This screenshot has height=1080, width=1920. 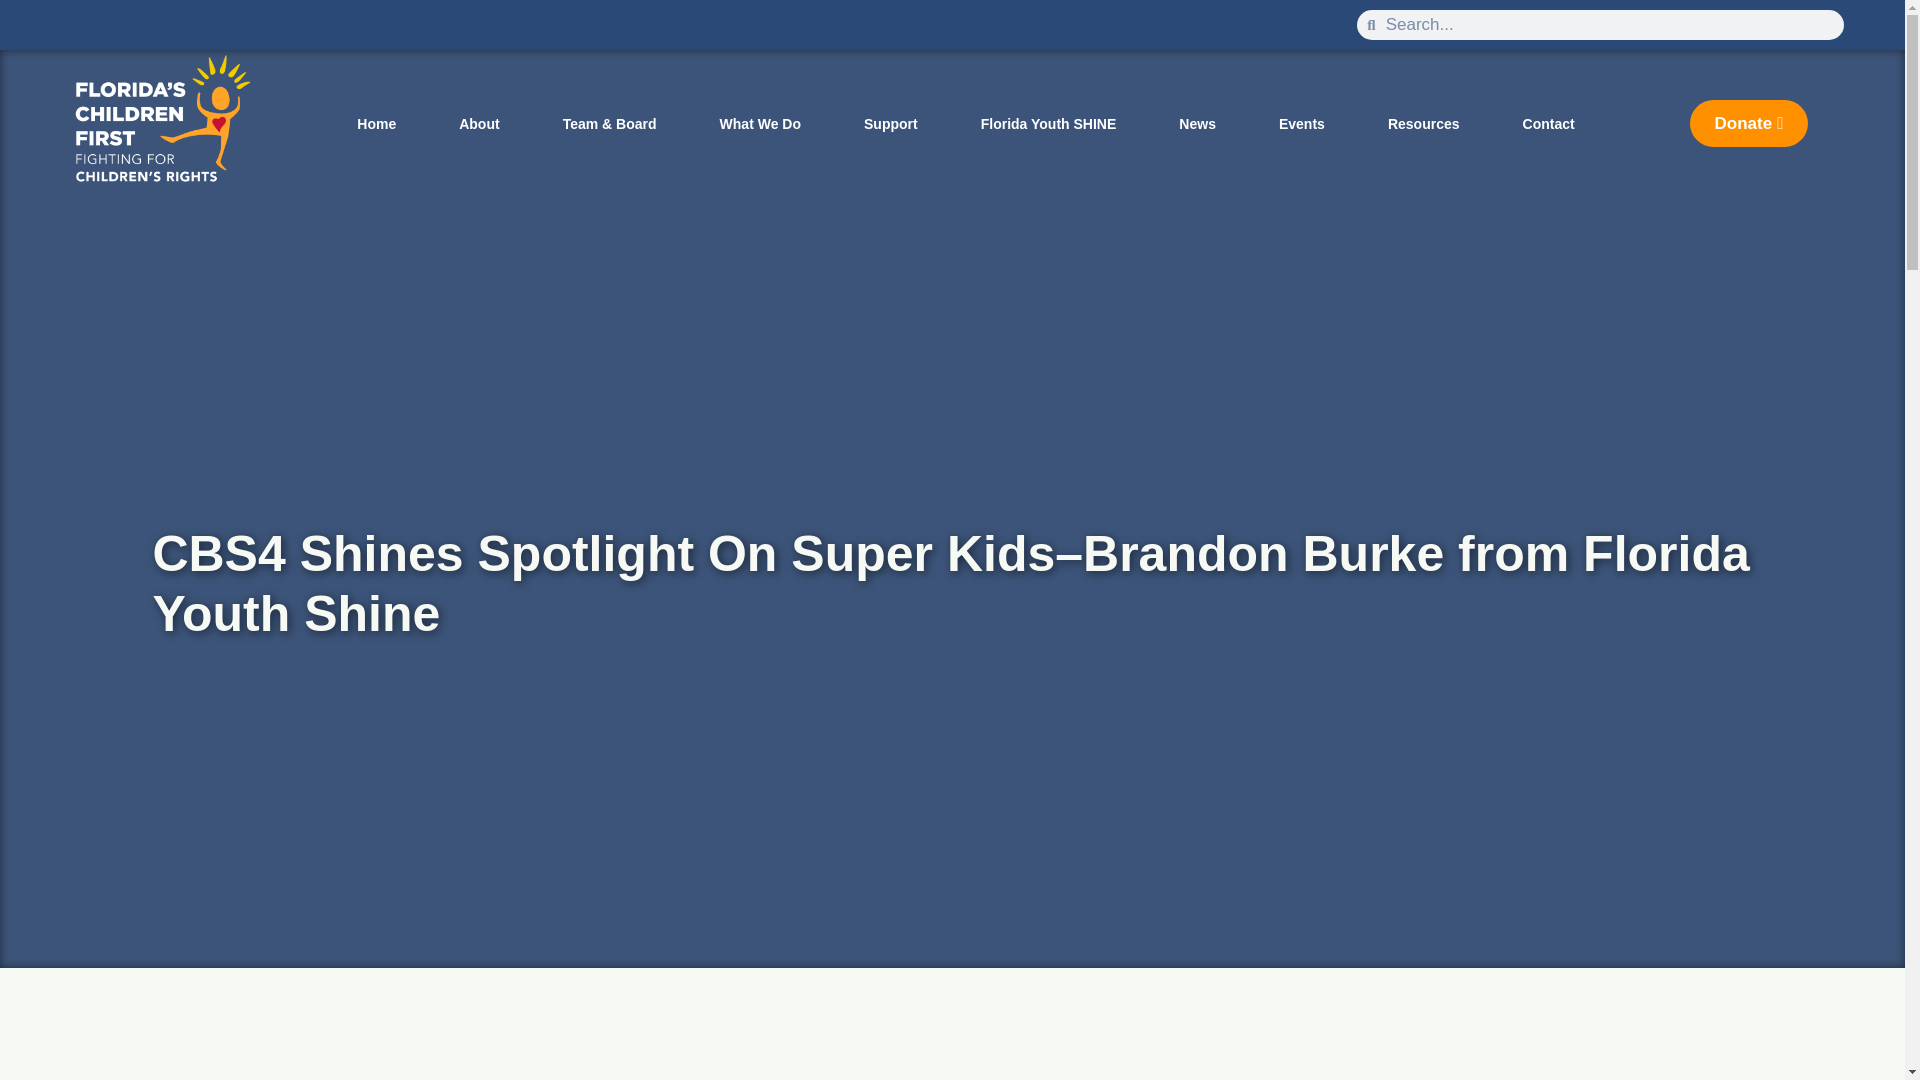 I want to click on Resources, so click(x=1423, y=123).